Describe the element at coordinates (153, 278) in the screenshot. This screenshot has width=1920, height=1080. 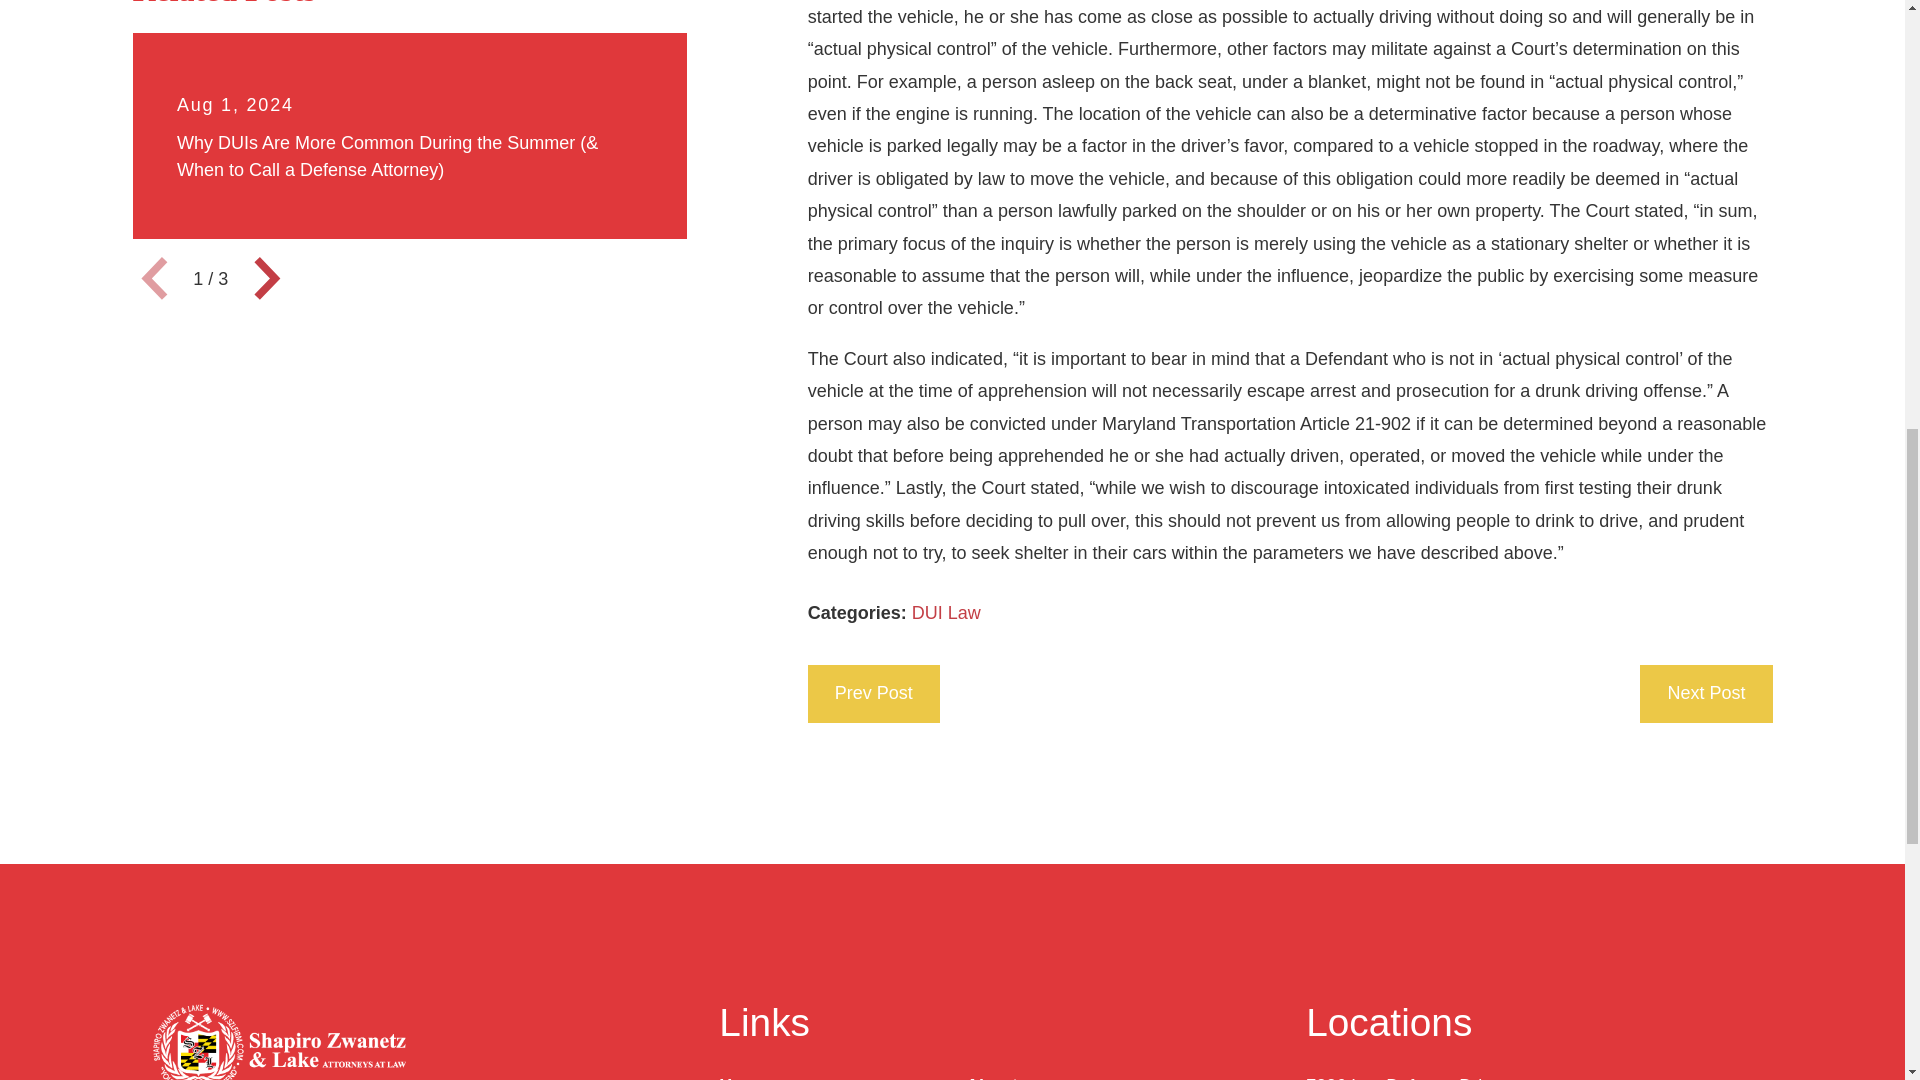
I see `View previous item` at that location.